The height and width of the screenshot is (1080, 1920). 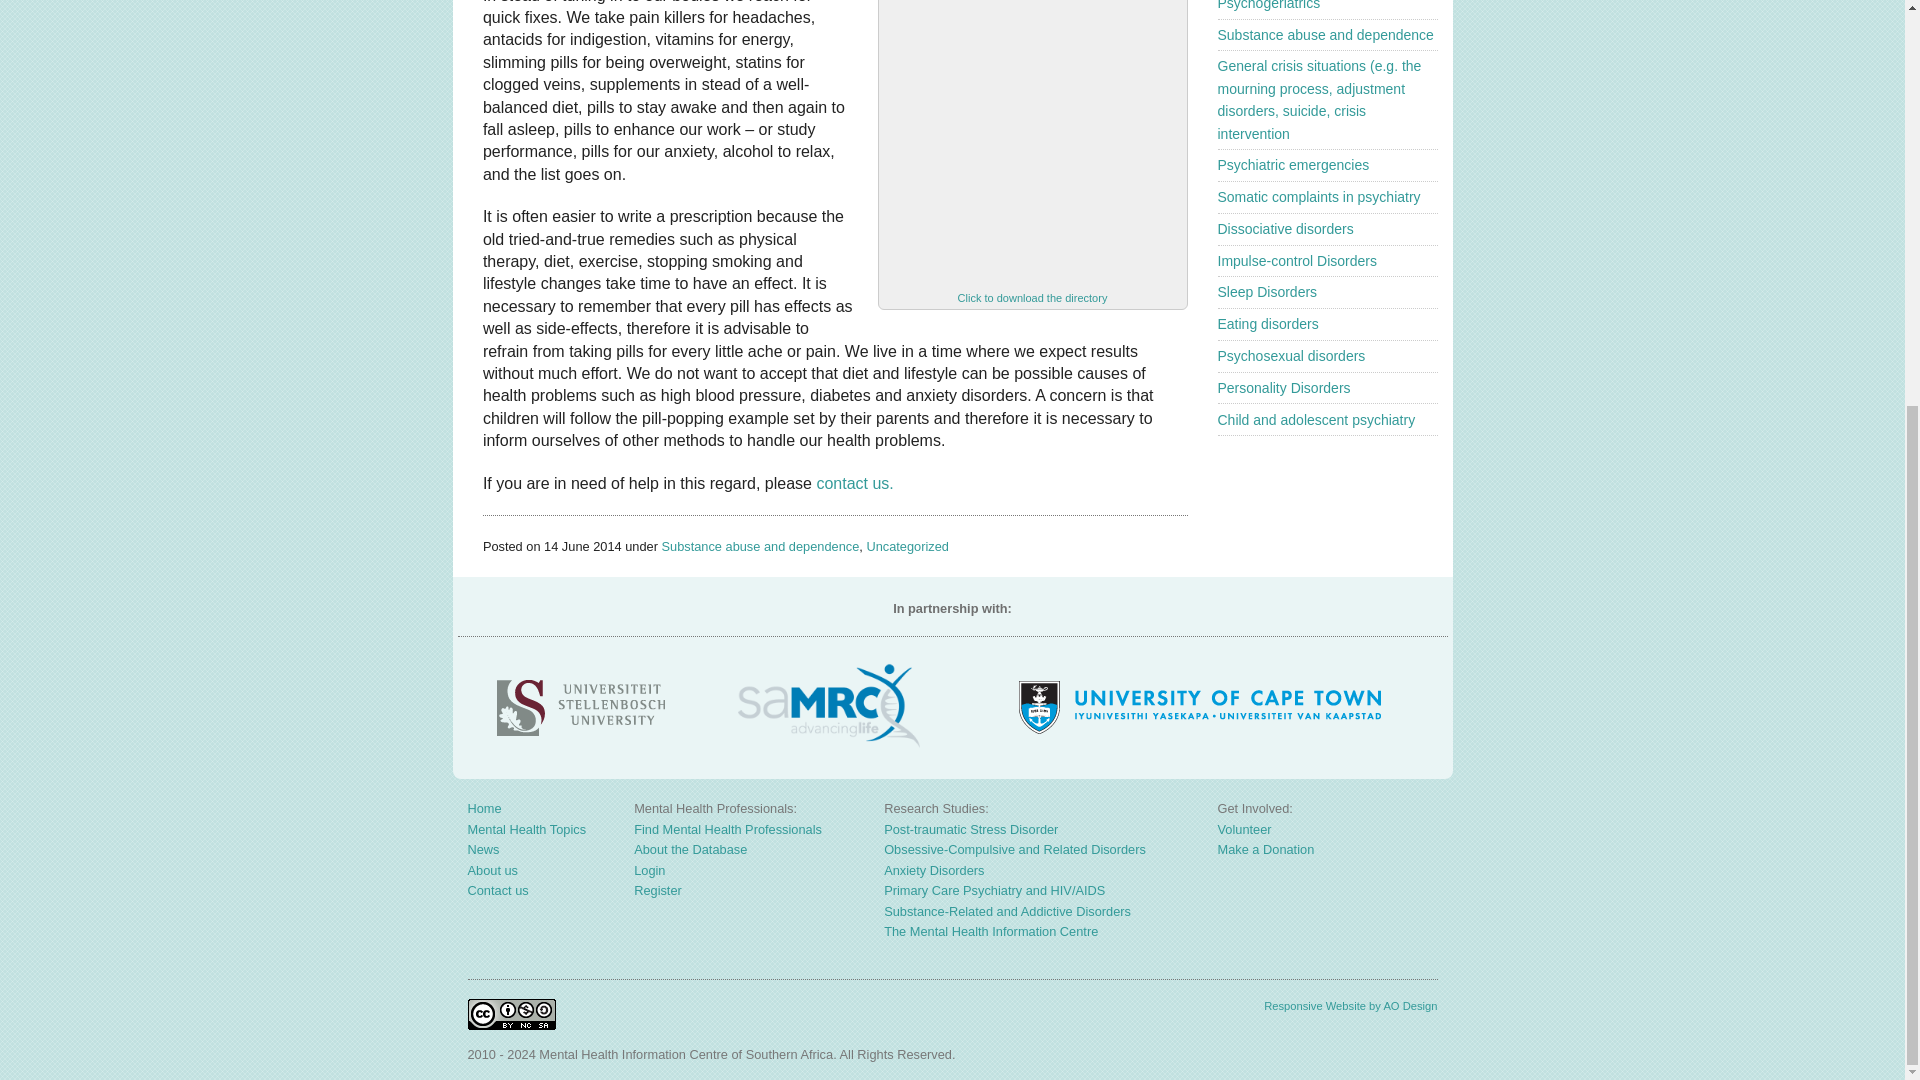 I want to click on Contact us, so click(x=854, y=484).